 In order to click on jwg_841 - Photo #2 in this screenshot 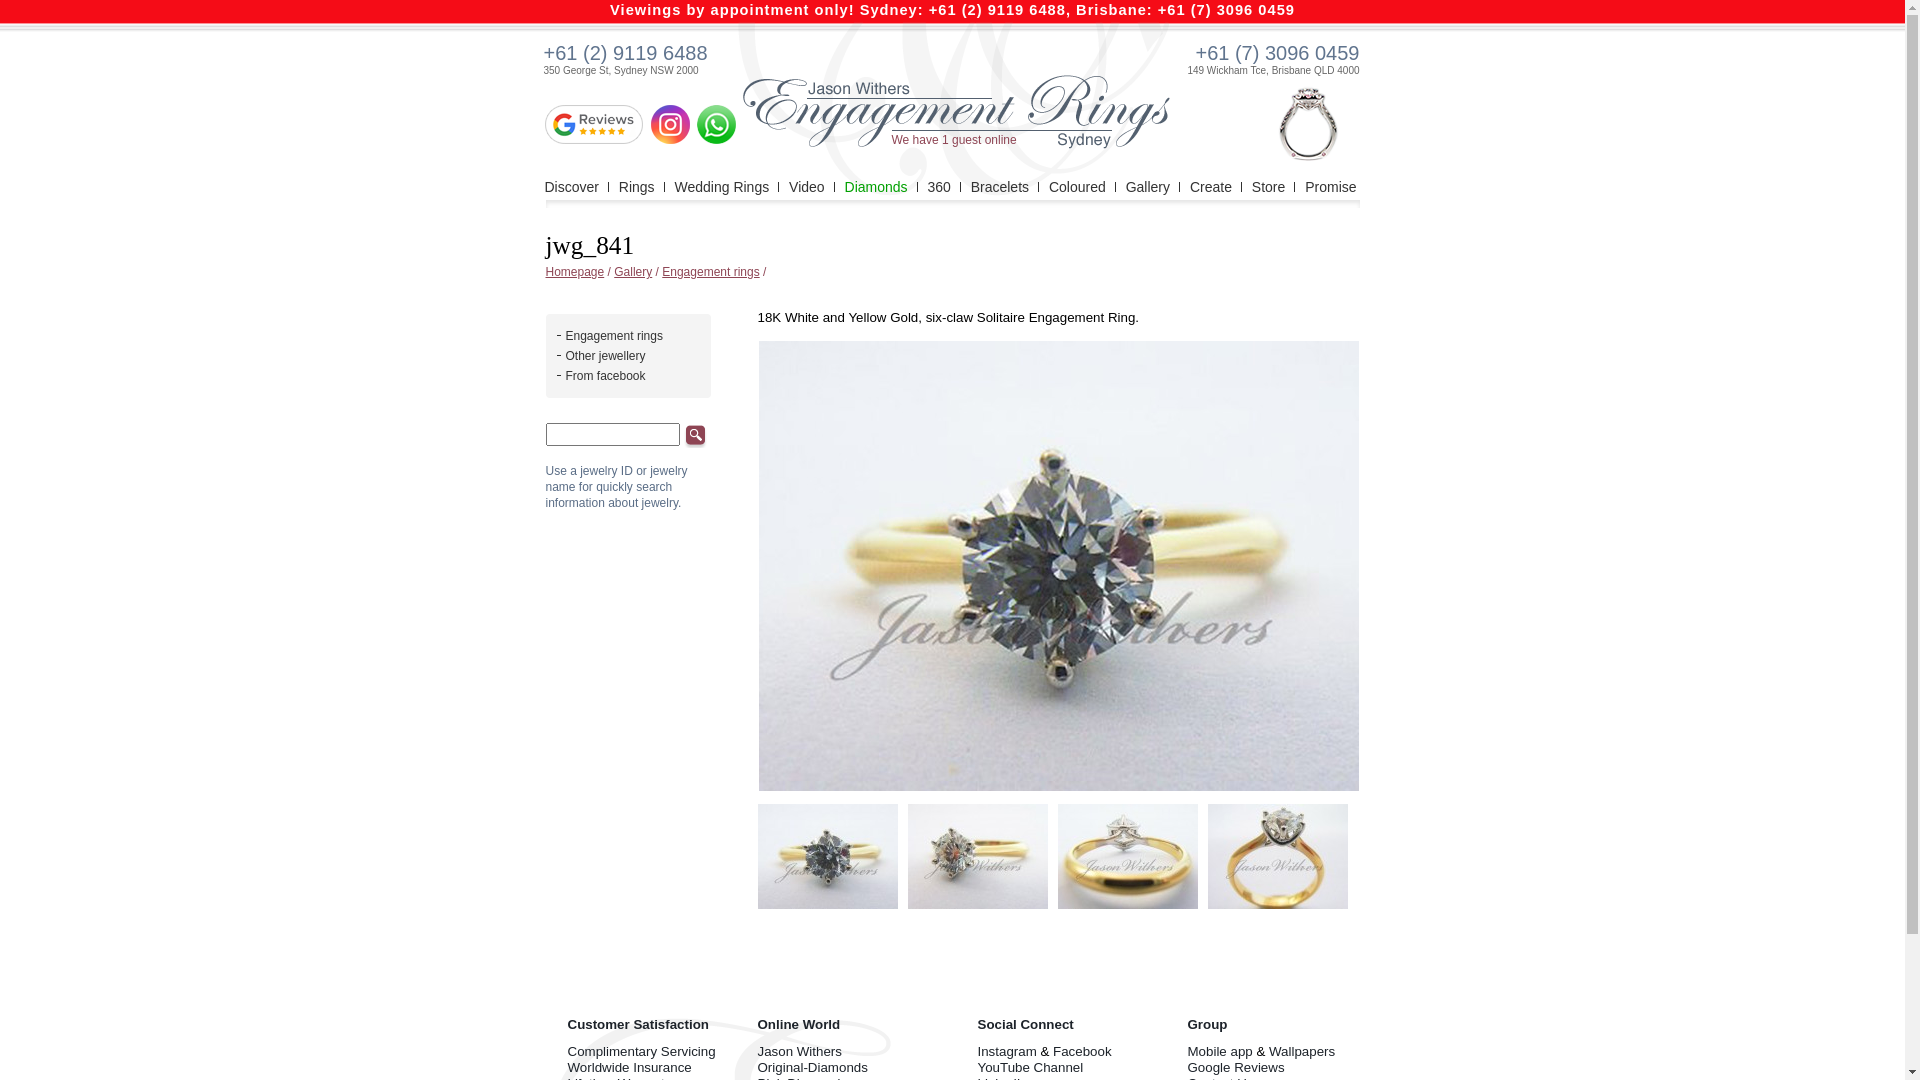, I will do `click(978, 856)`.